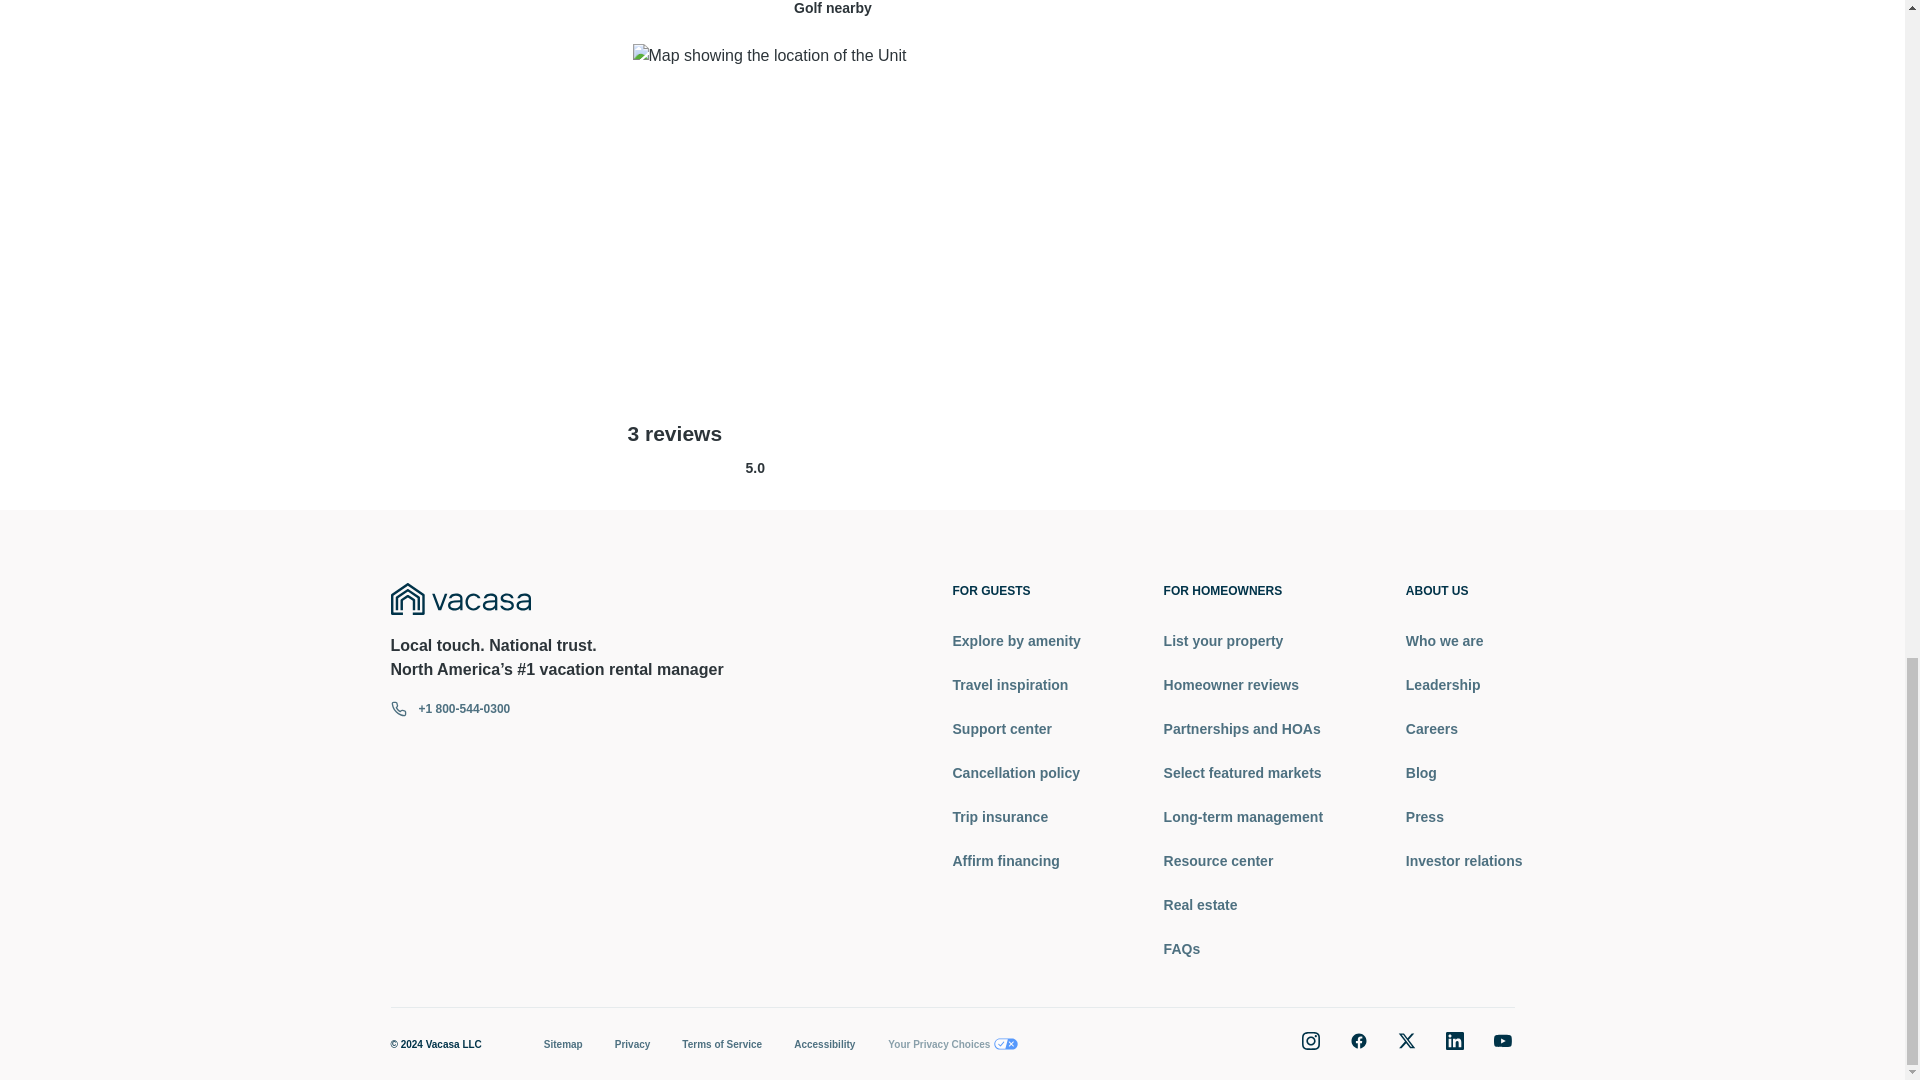 The image size is (1920, 1080). What do you see at coordinates (1242, 816) in the screenshot?
I see `Long-term management` at bounding box center [1242, 816].